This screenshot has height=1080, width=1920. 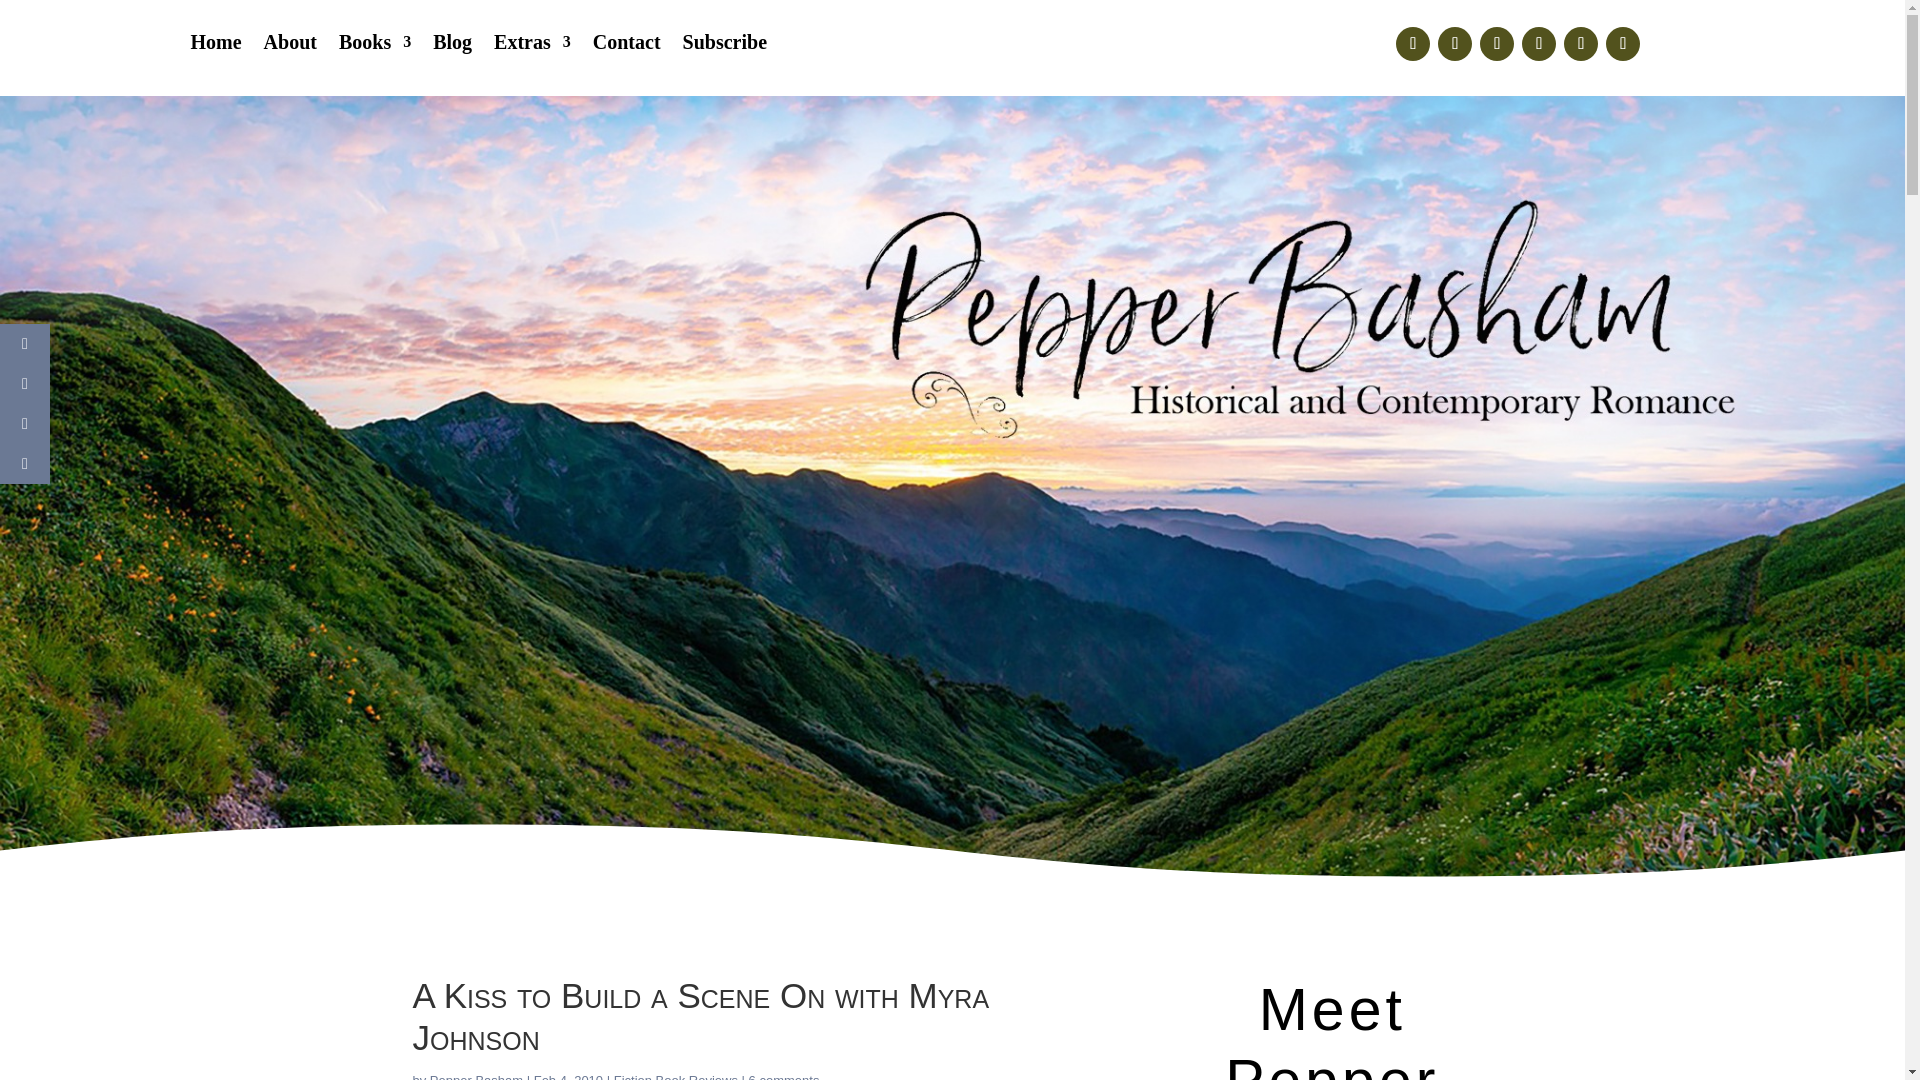 What do you see at coordinates (476, 1076) in the screenshot?
I see `Posts by Pepper Basham` at bounding box center [476, 1076].